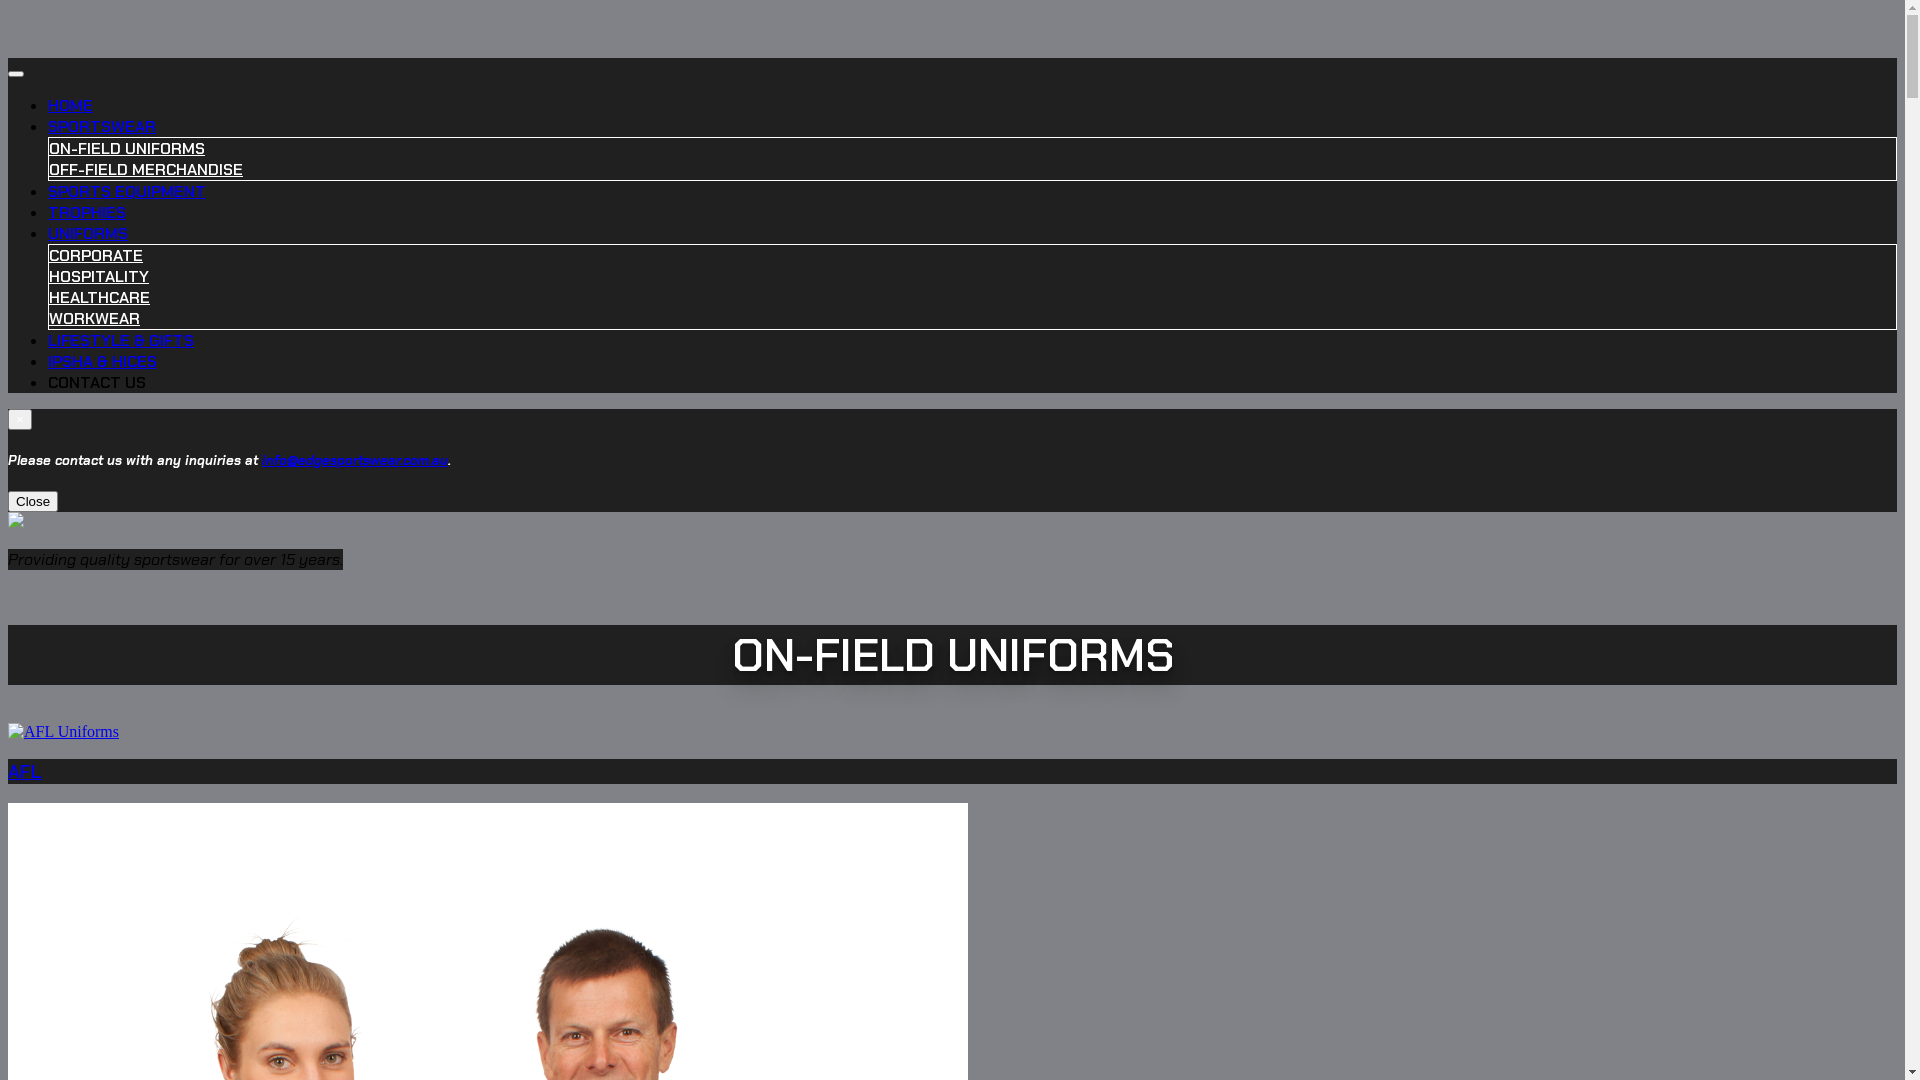 The image size is (1920, 1080). Describe the element at coordinates (96, 256) in the screenshot. I see `CORPORATE` at that location.